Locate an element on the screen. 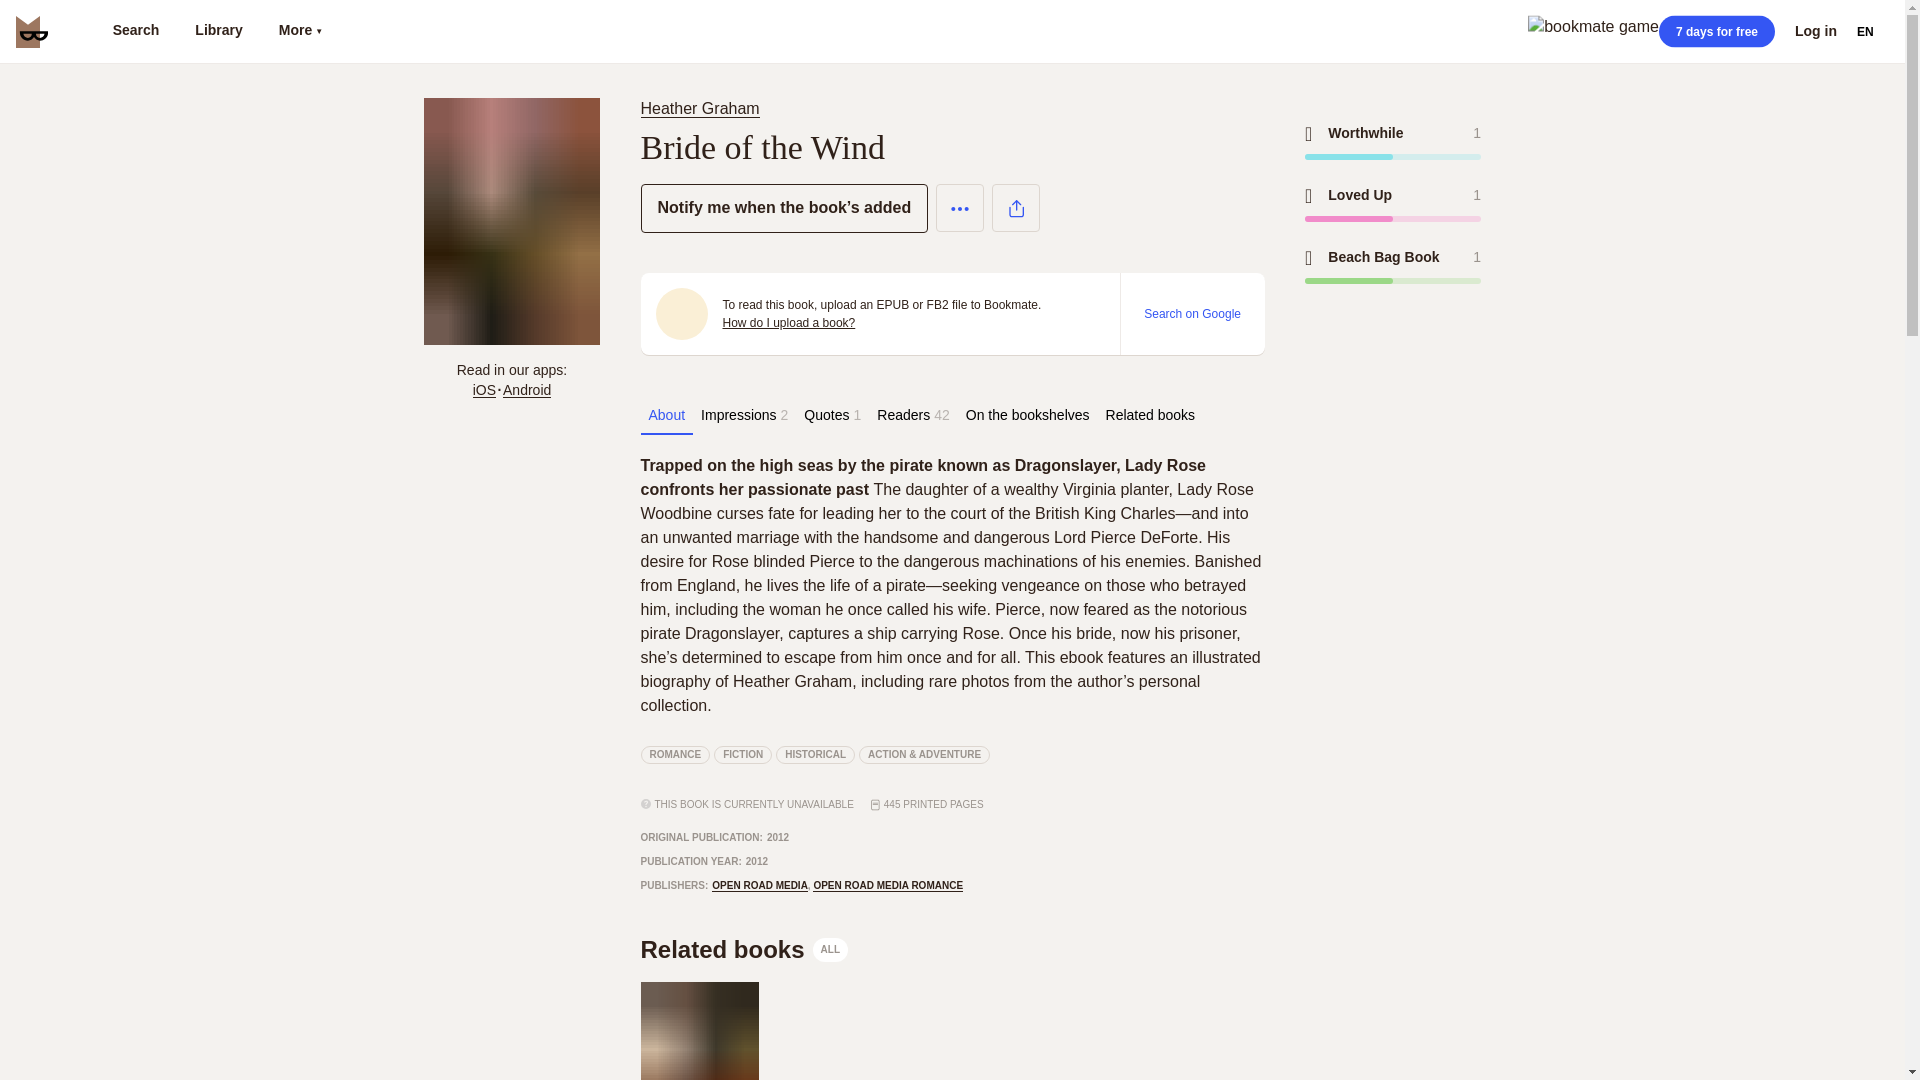 The height and width of the screenshot is (1080, 1920). OPEN ROAD MEDIA ROMANCE is located at coordinates (888, 886).